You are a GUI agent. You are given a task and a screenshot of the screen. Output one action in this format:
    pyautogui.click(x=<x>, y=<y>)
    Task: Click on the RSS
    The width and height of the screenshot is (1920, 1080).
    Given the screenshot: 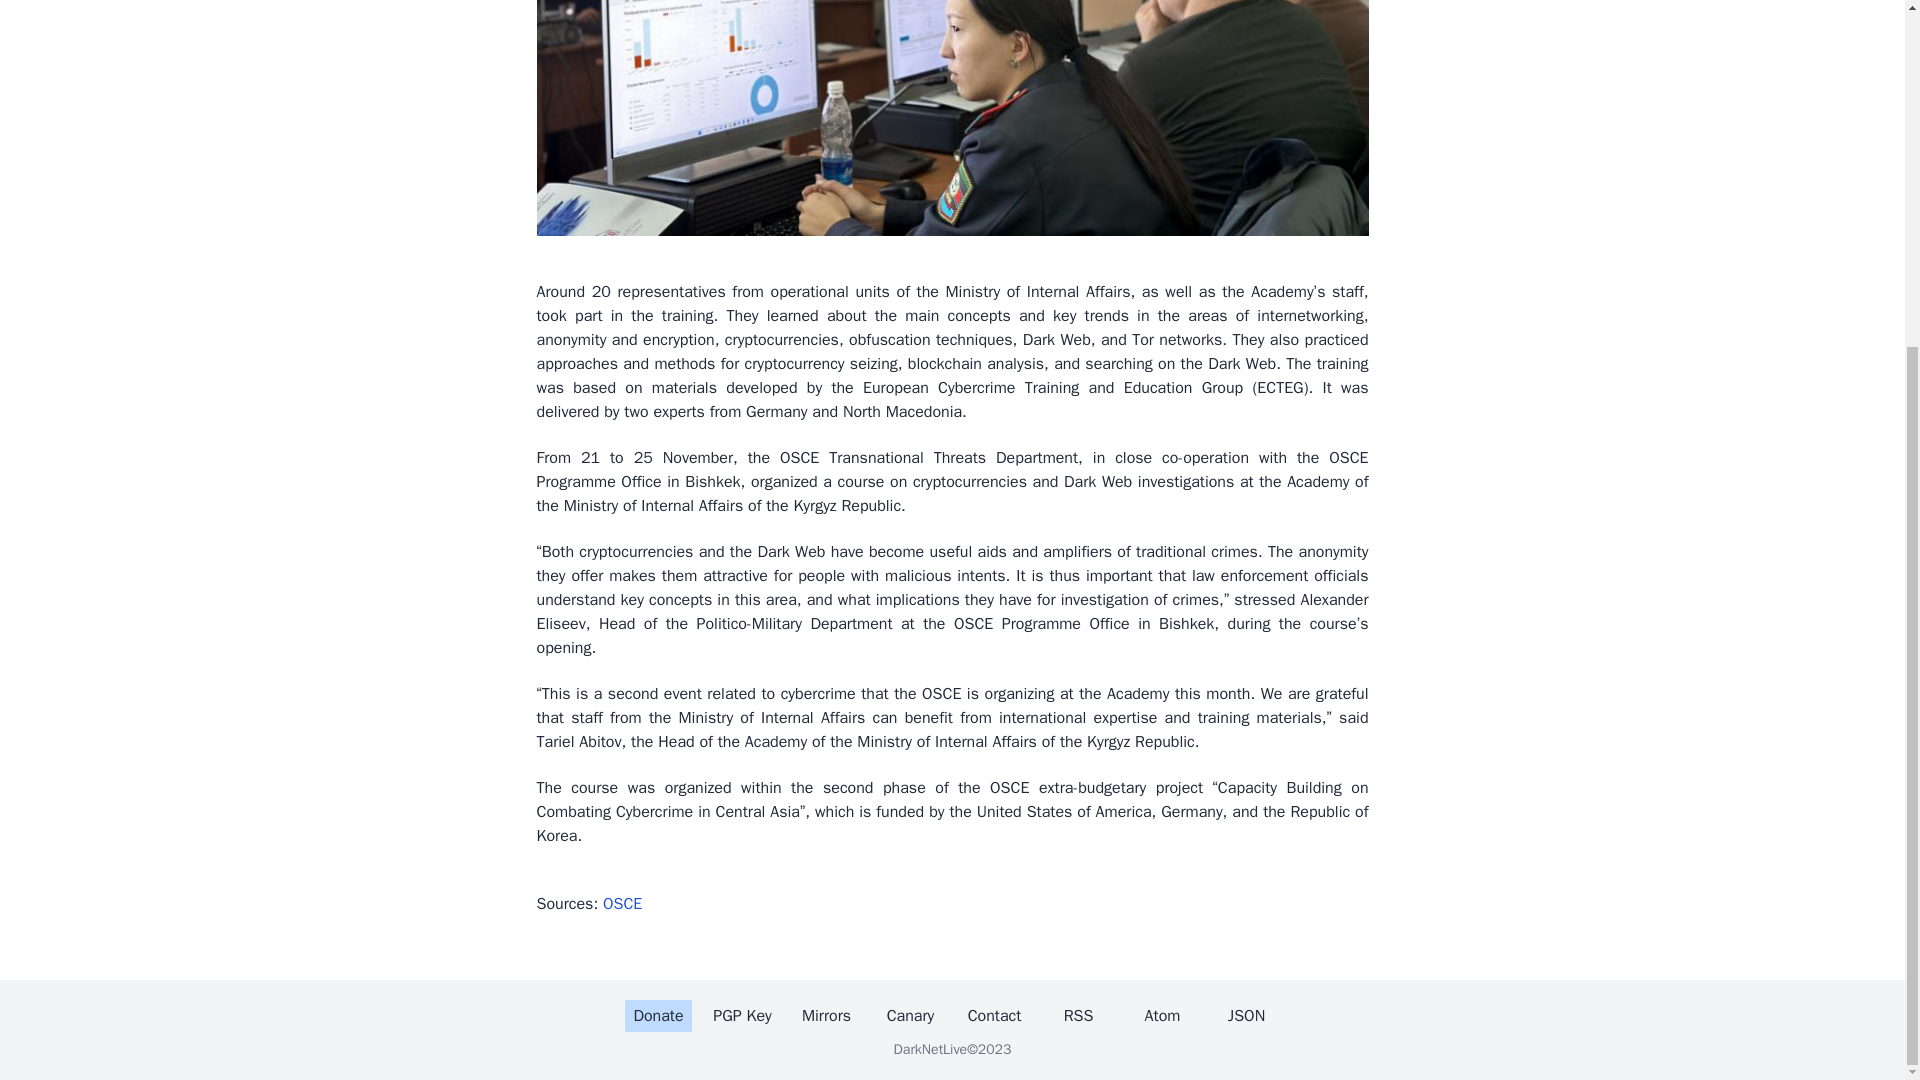 What is the action you would take?
    pyautogui.click(x=1078, y=1016)
    